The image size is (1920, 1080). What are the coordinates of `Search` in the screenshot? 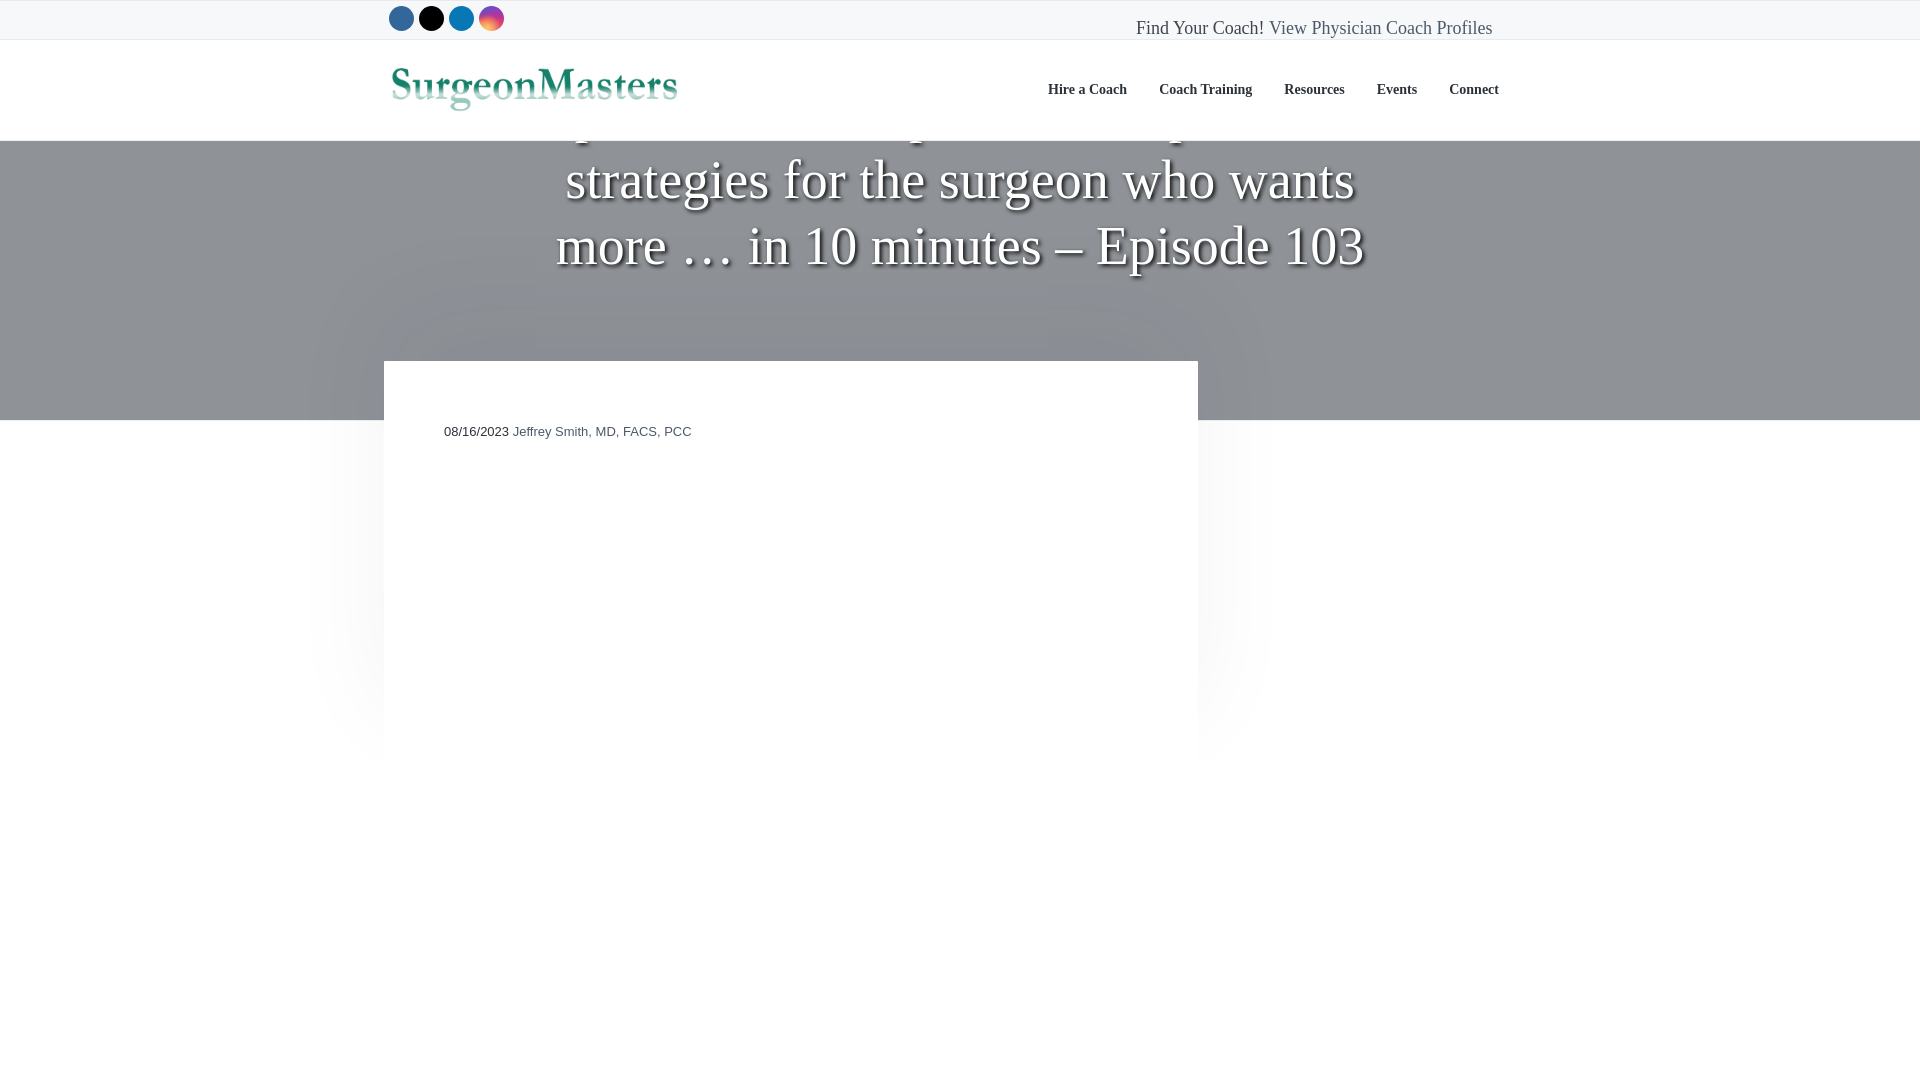 It's located at (80, 24).